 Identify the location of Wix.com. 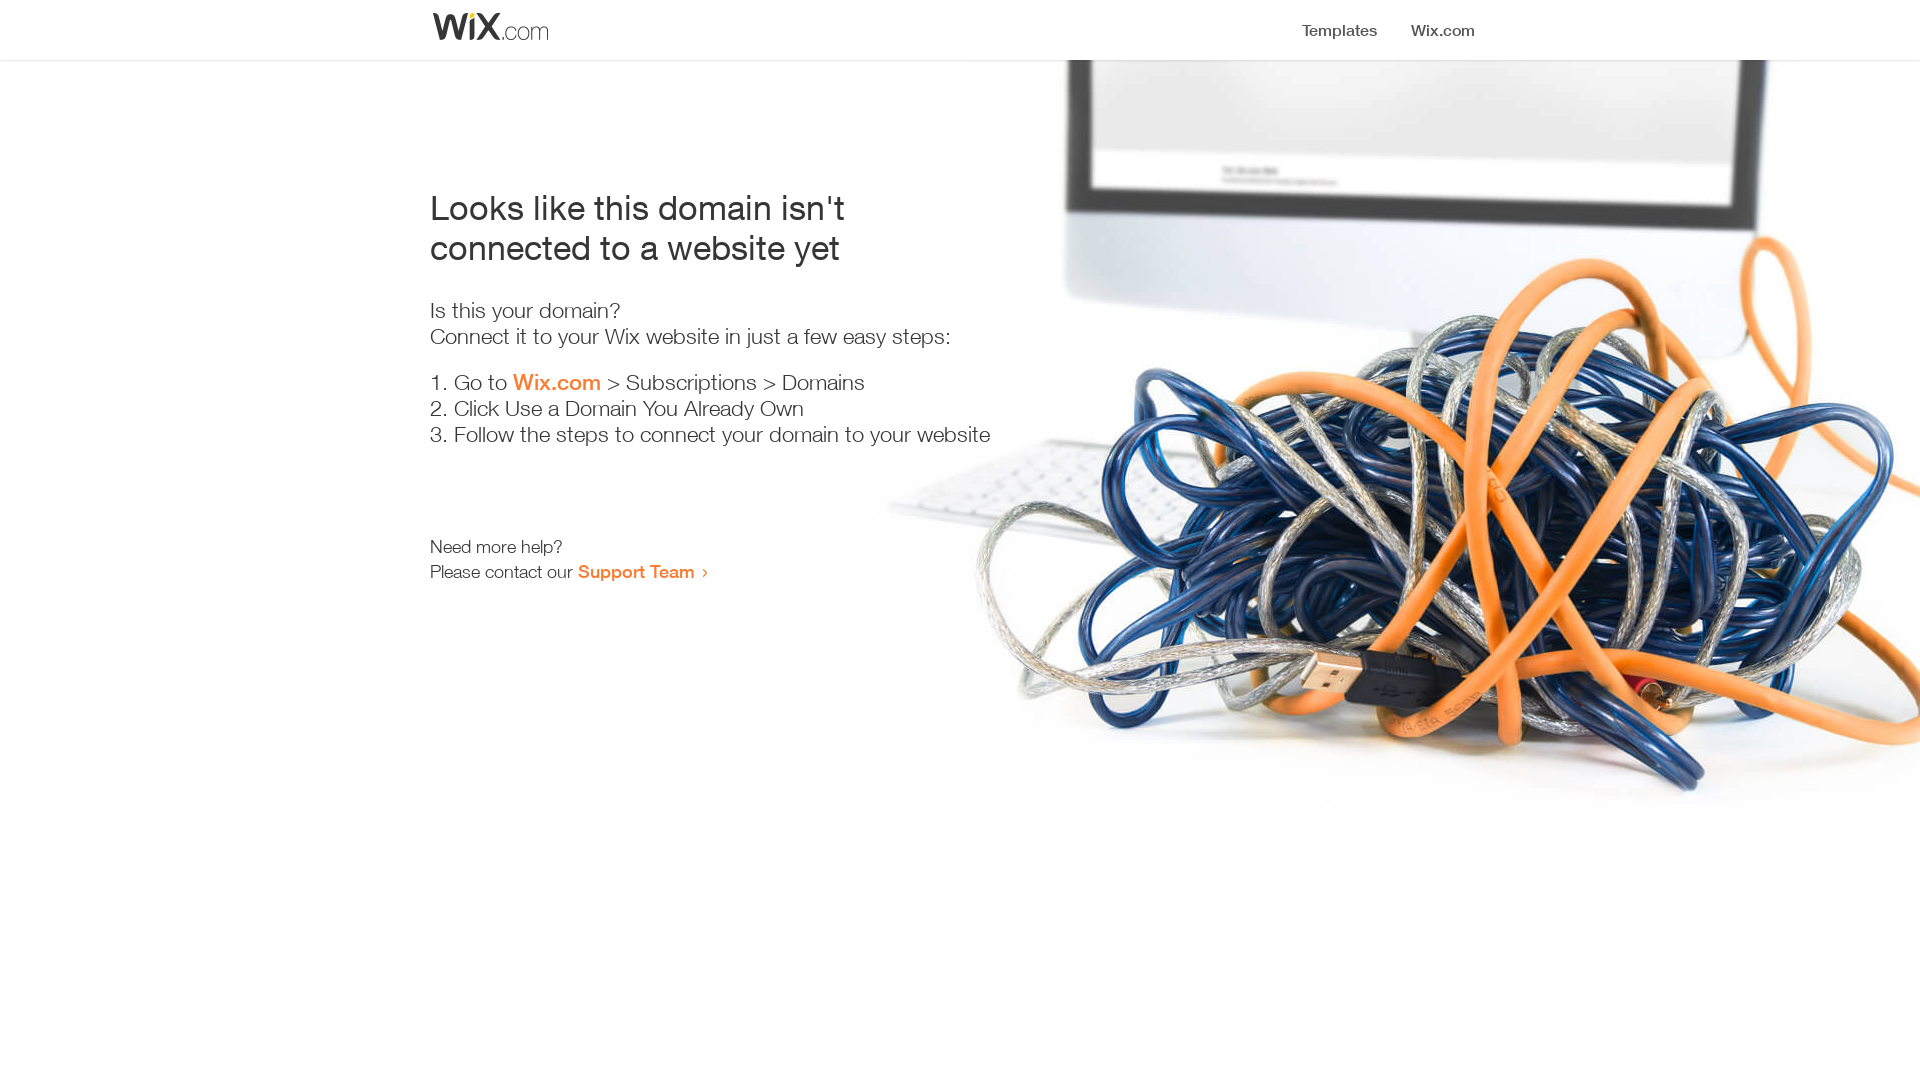
(557, 382).